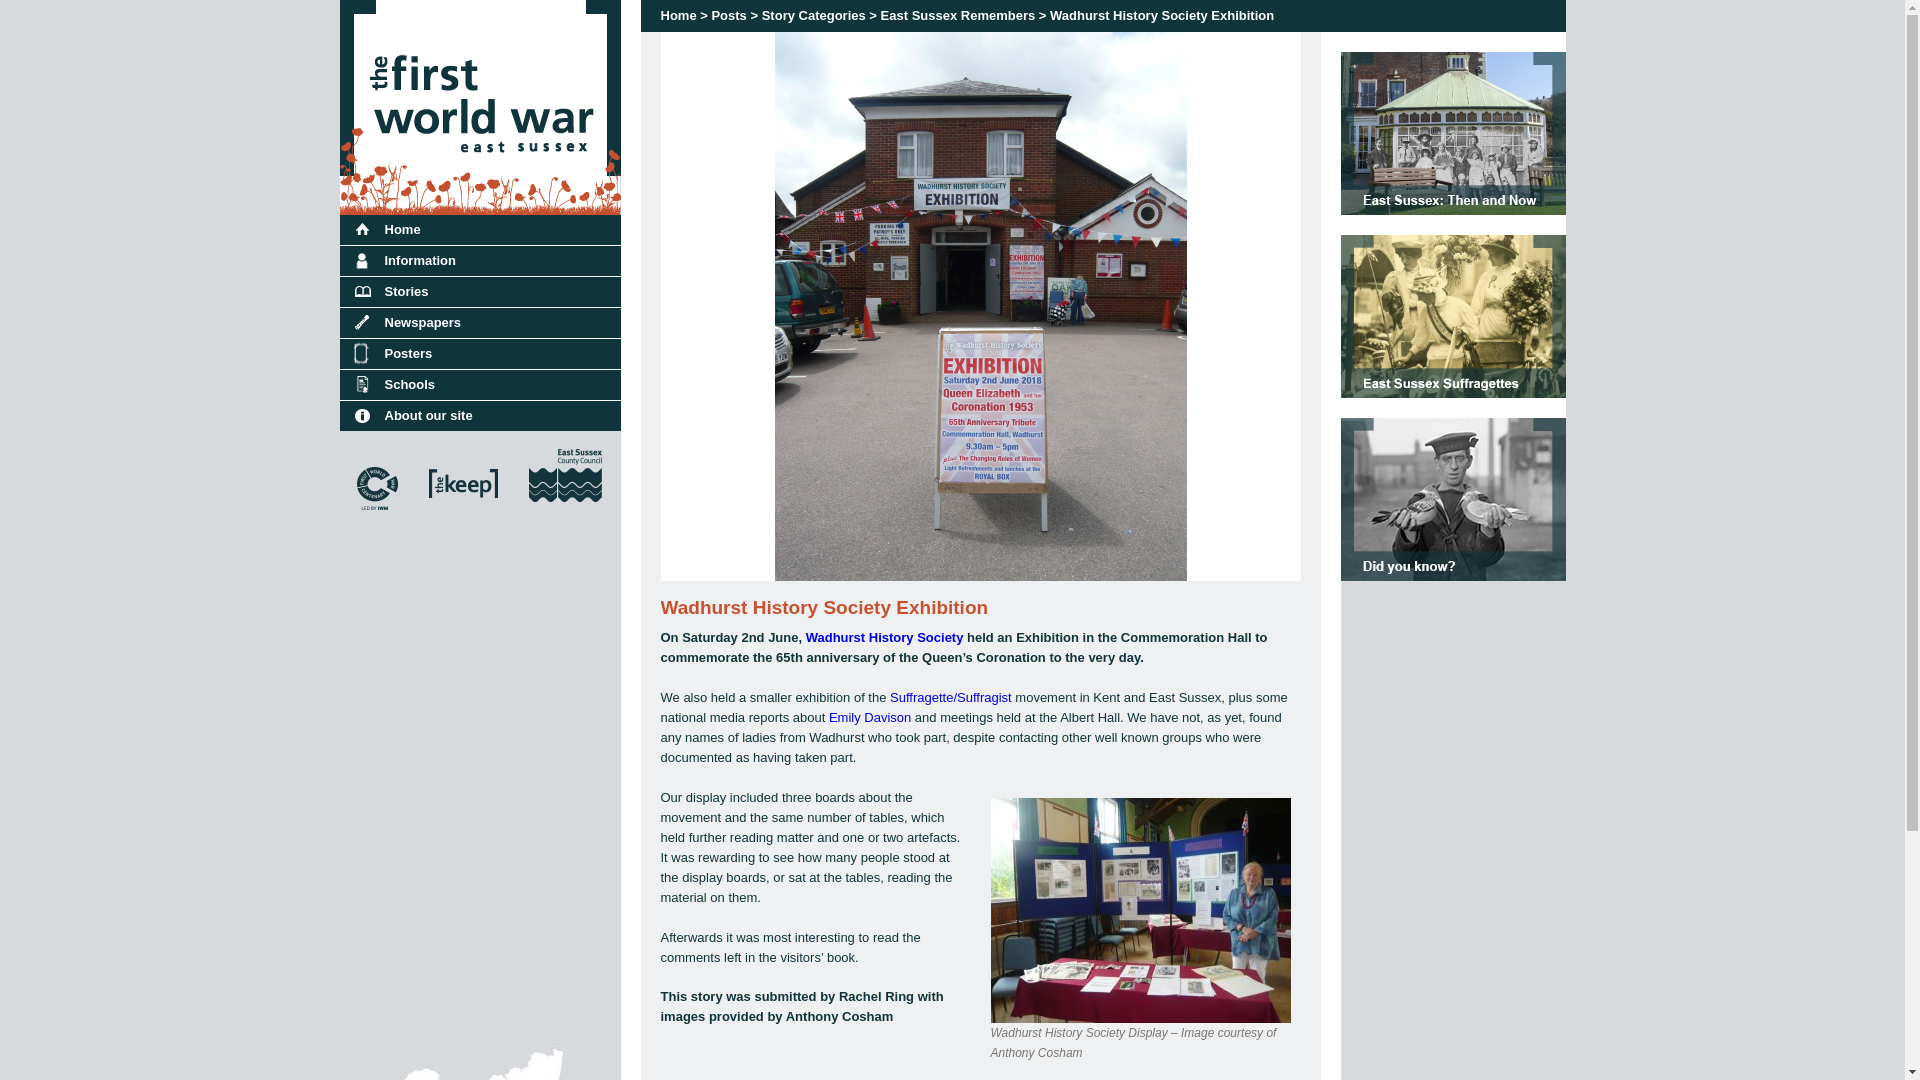  What do you see at coordinates (480, 291) in the screenshot?
I see `Stories` at bounding box center [480, 291].